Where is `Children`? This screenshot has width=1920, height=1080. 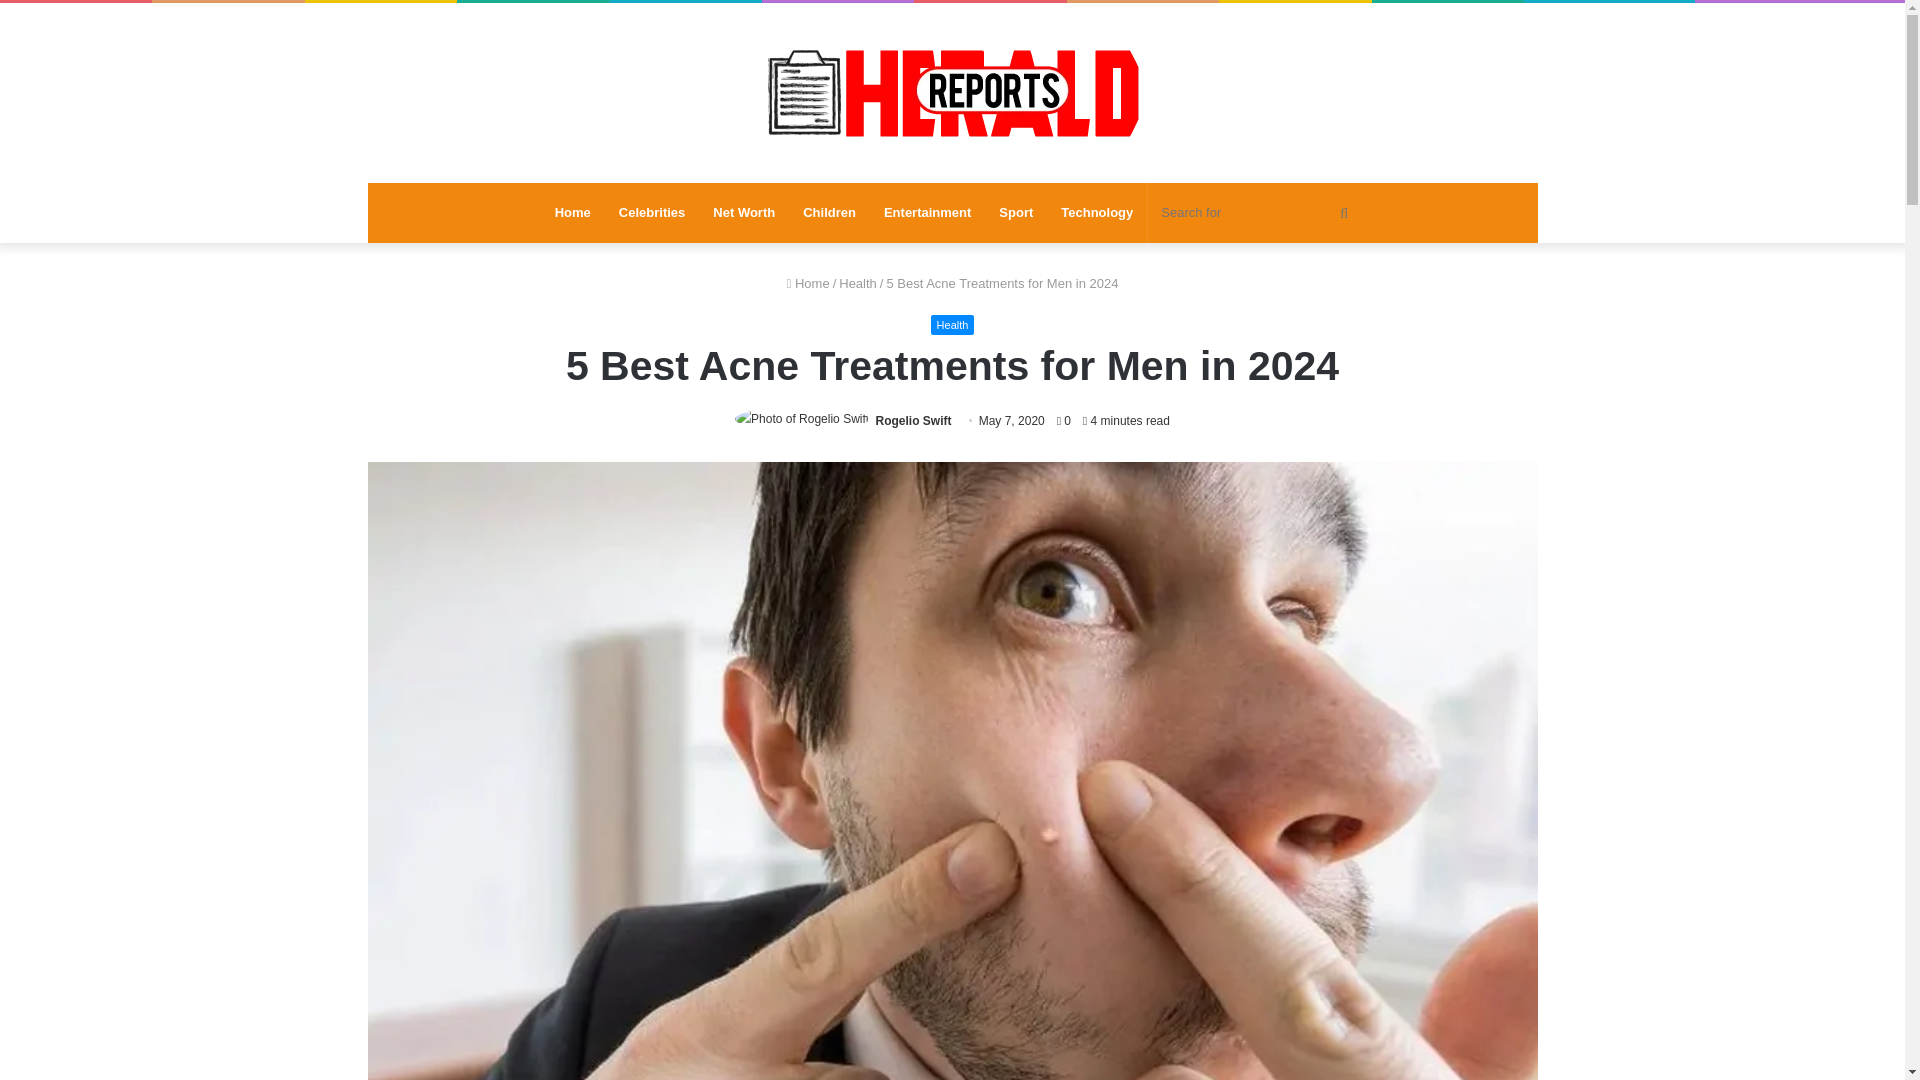 Children is located at coordinates (829, 212).